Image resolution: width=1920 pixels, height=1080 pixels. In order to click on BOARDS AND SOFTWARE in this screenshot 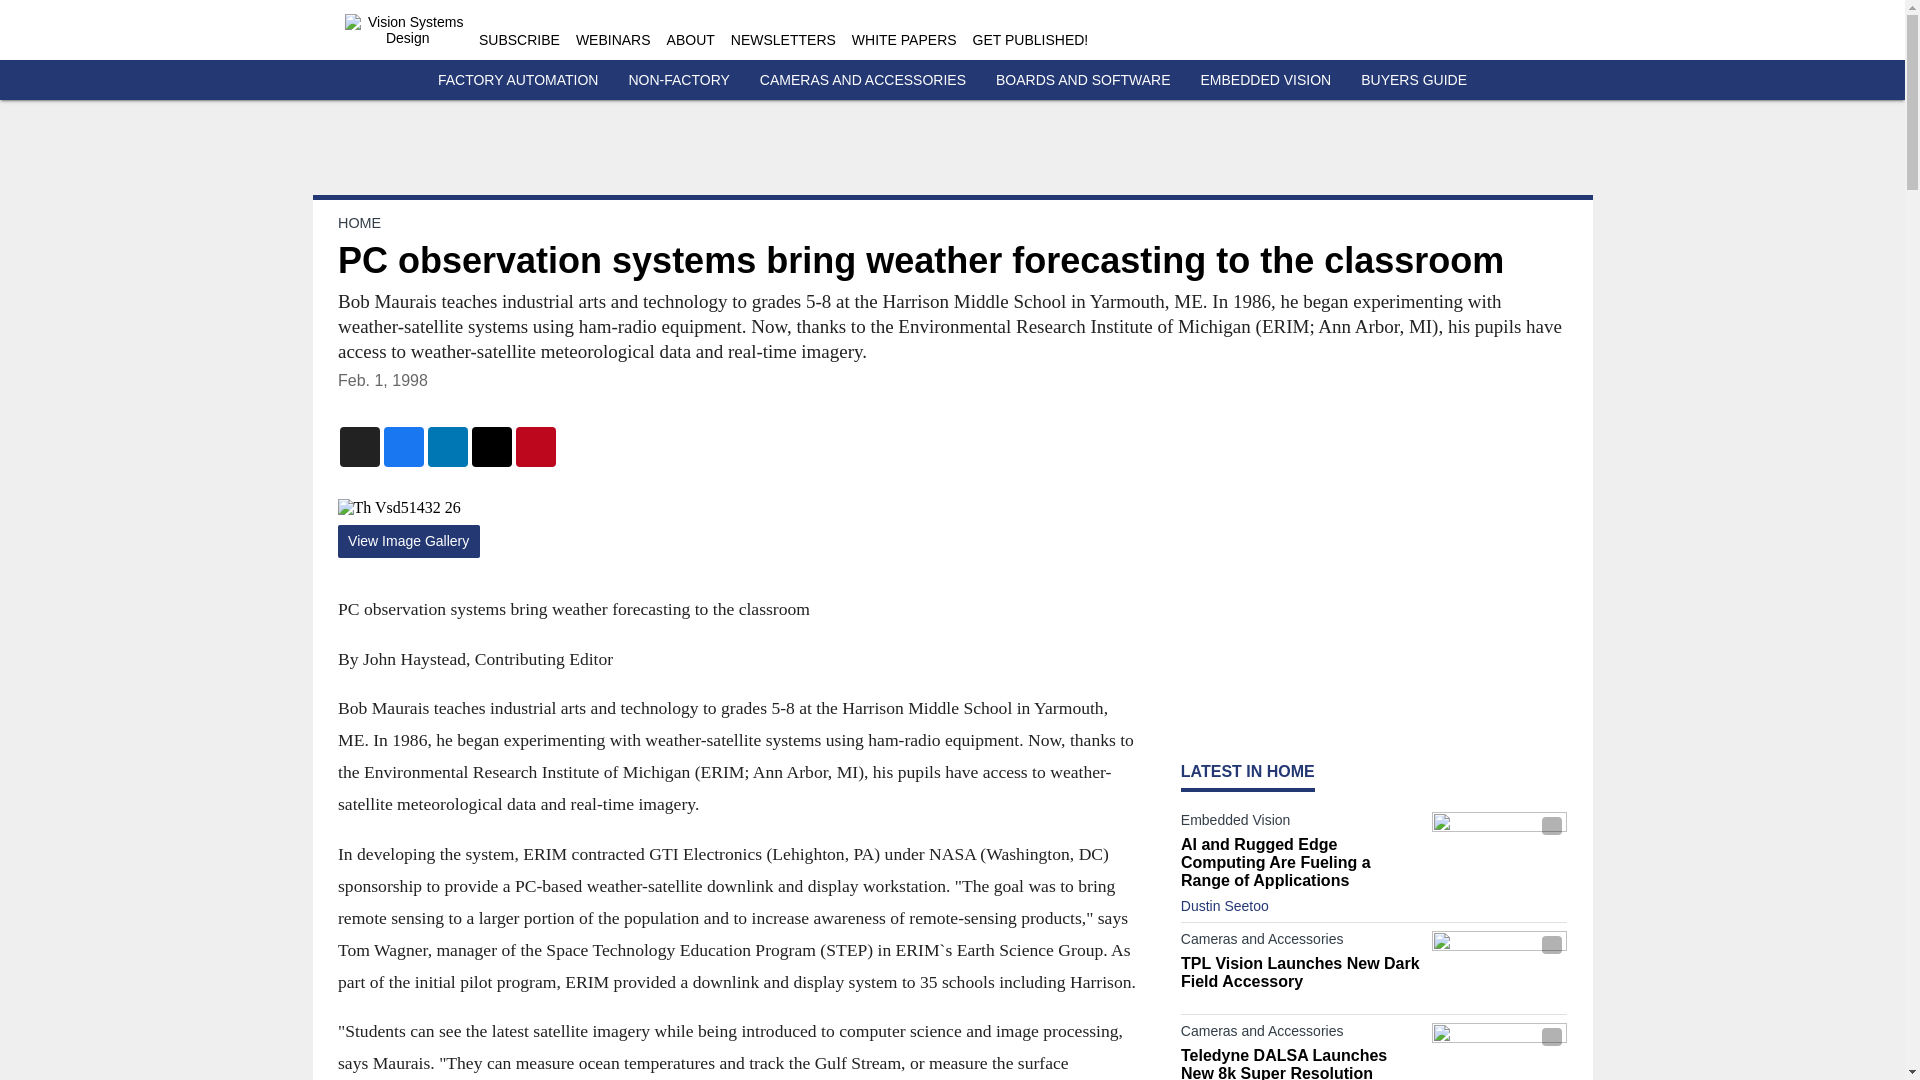, I will do `click(1084, 80)`.